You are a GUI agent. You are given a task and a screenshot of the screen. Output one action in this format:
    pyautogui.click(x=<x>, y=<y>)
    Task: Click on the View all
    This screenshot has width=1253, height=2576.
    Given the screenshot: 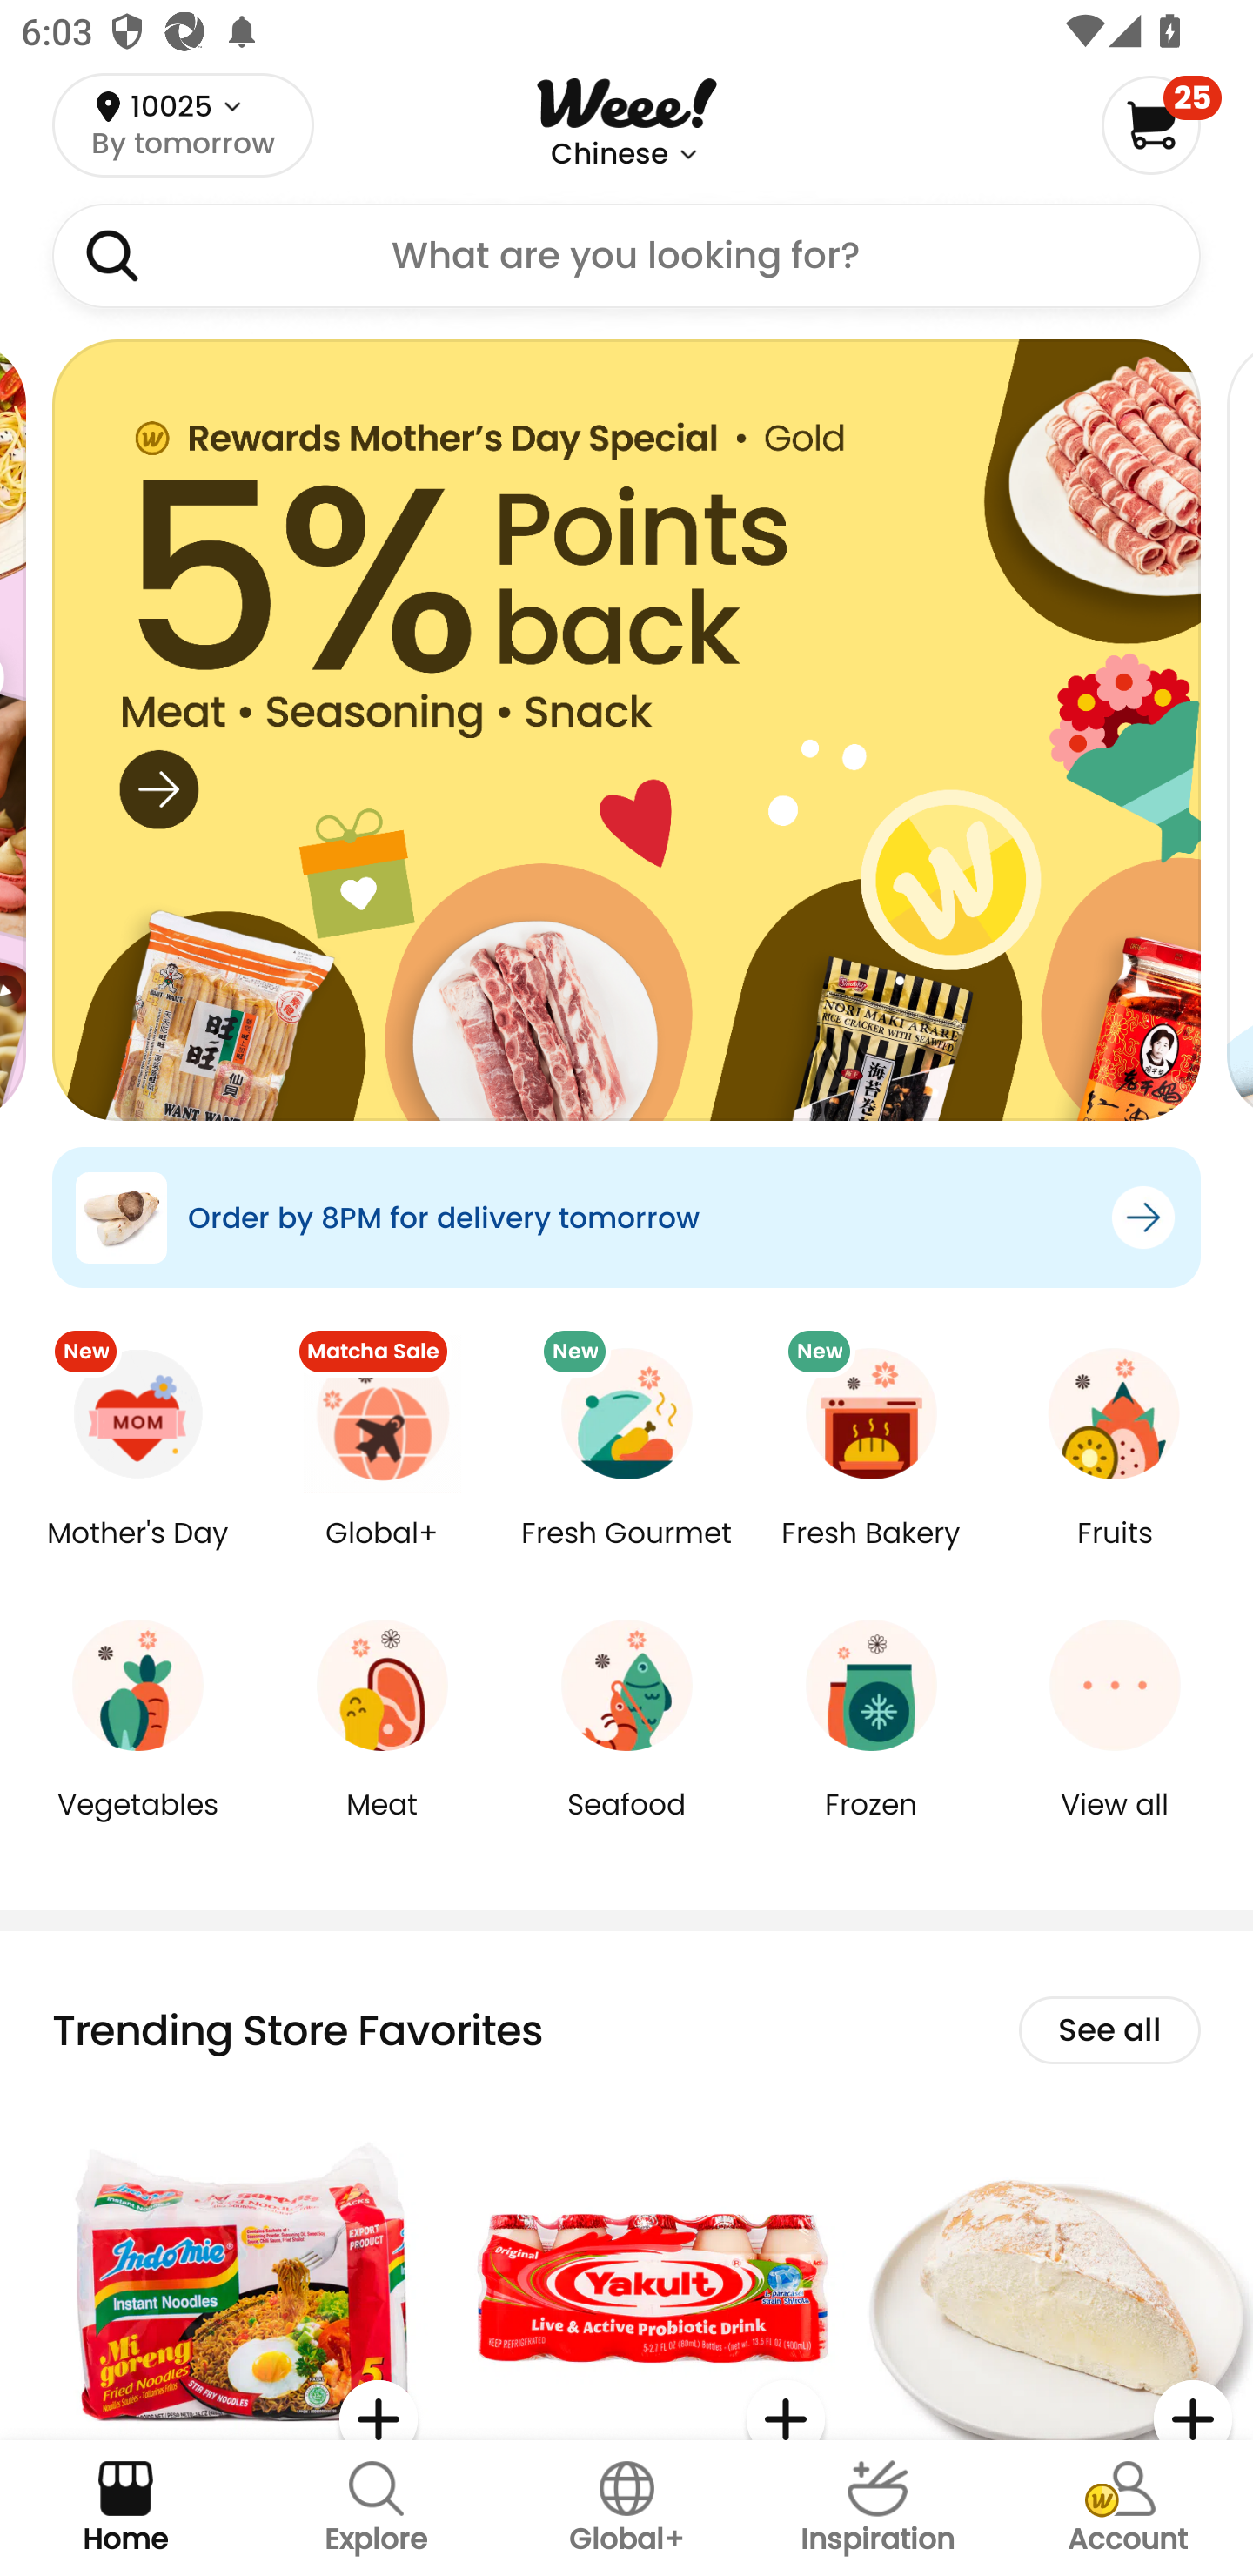 What is the action you would take?
    pyautogui.click(x=1115, y=1826)
    